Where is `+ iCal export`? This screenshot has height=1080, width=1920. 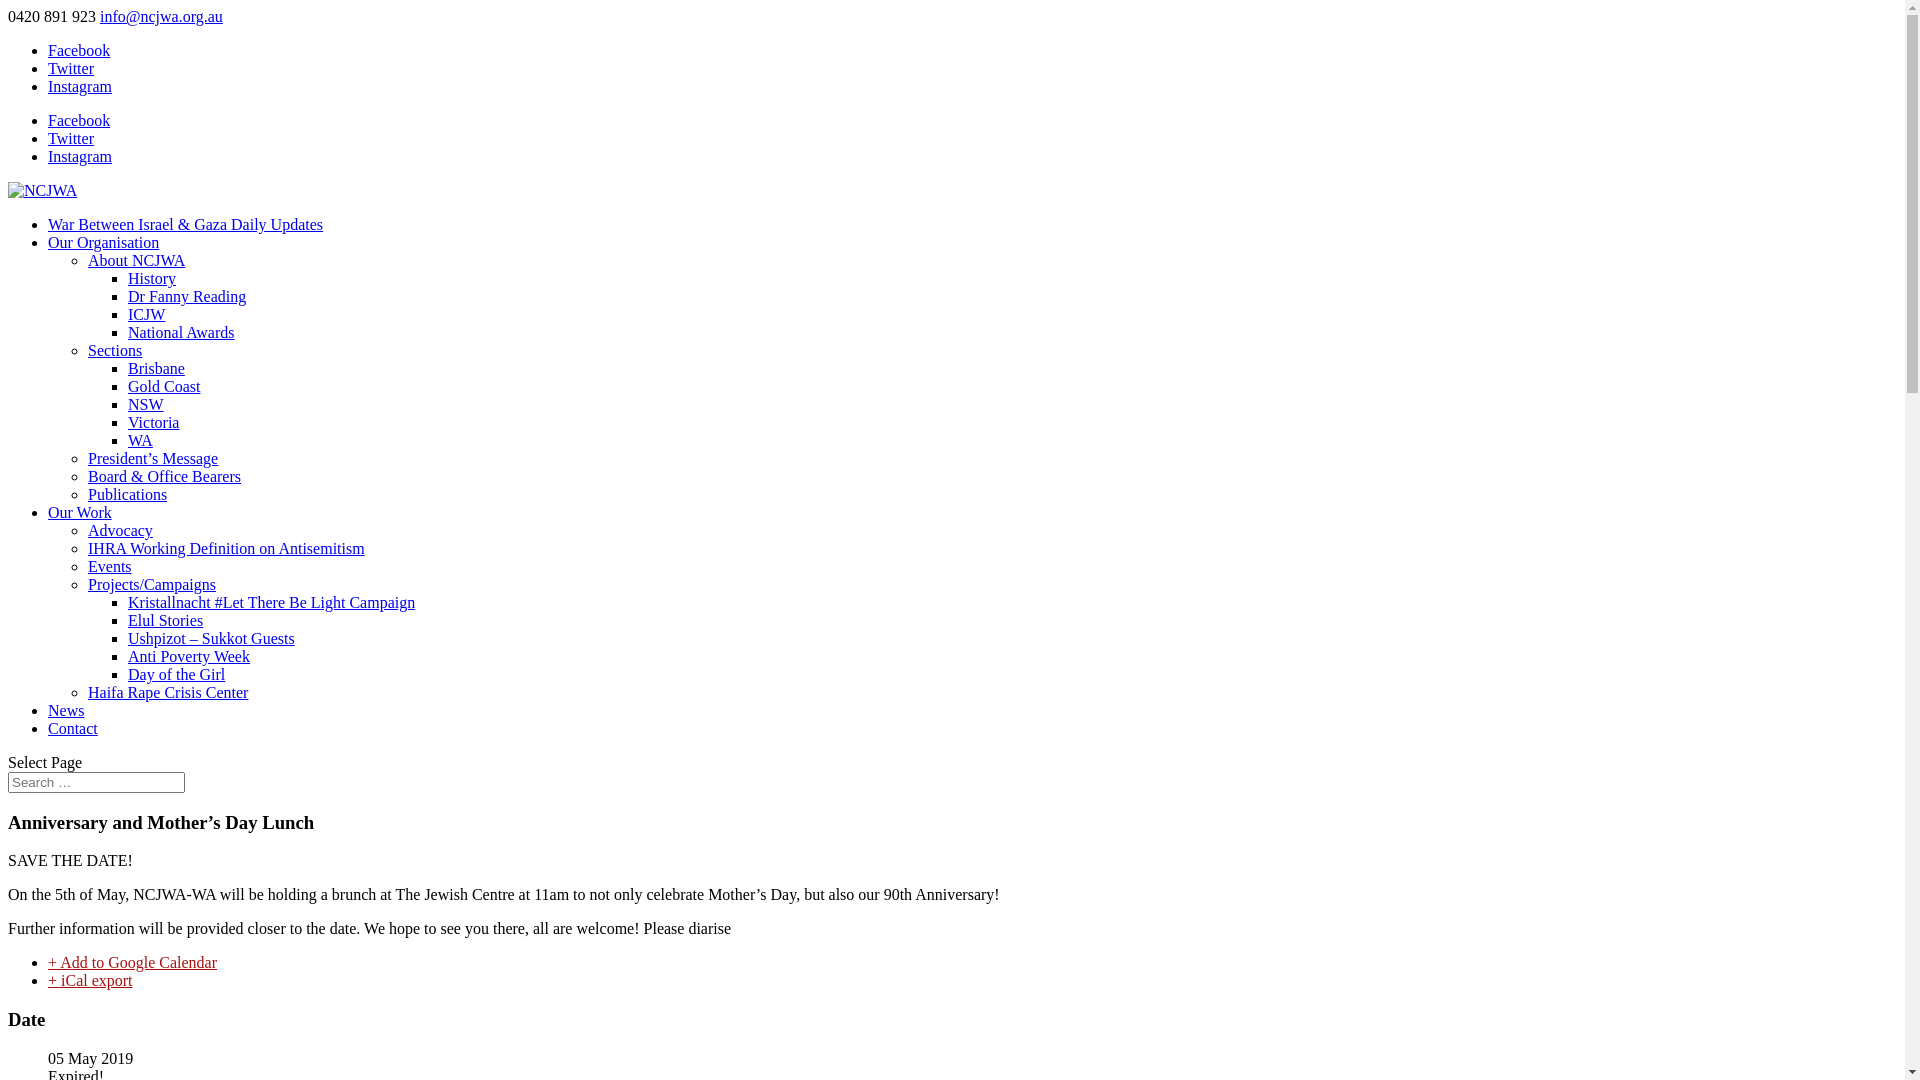 + iCal export is located at coordinates (90, 980).